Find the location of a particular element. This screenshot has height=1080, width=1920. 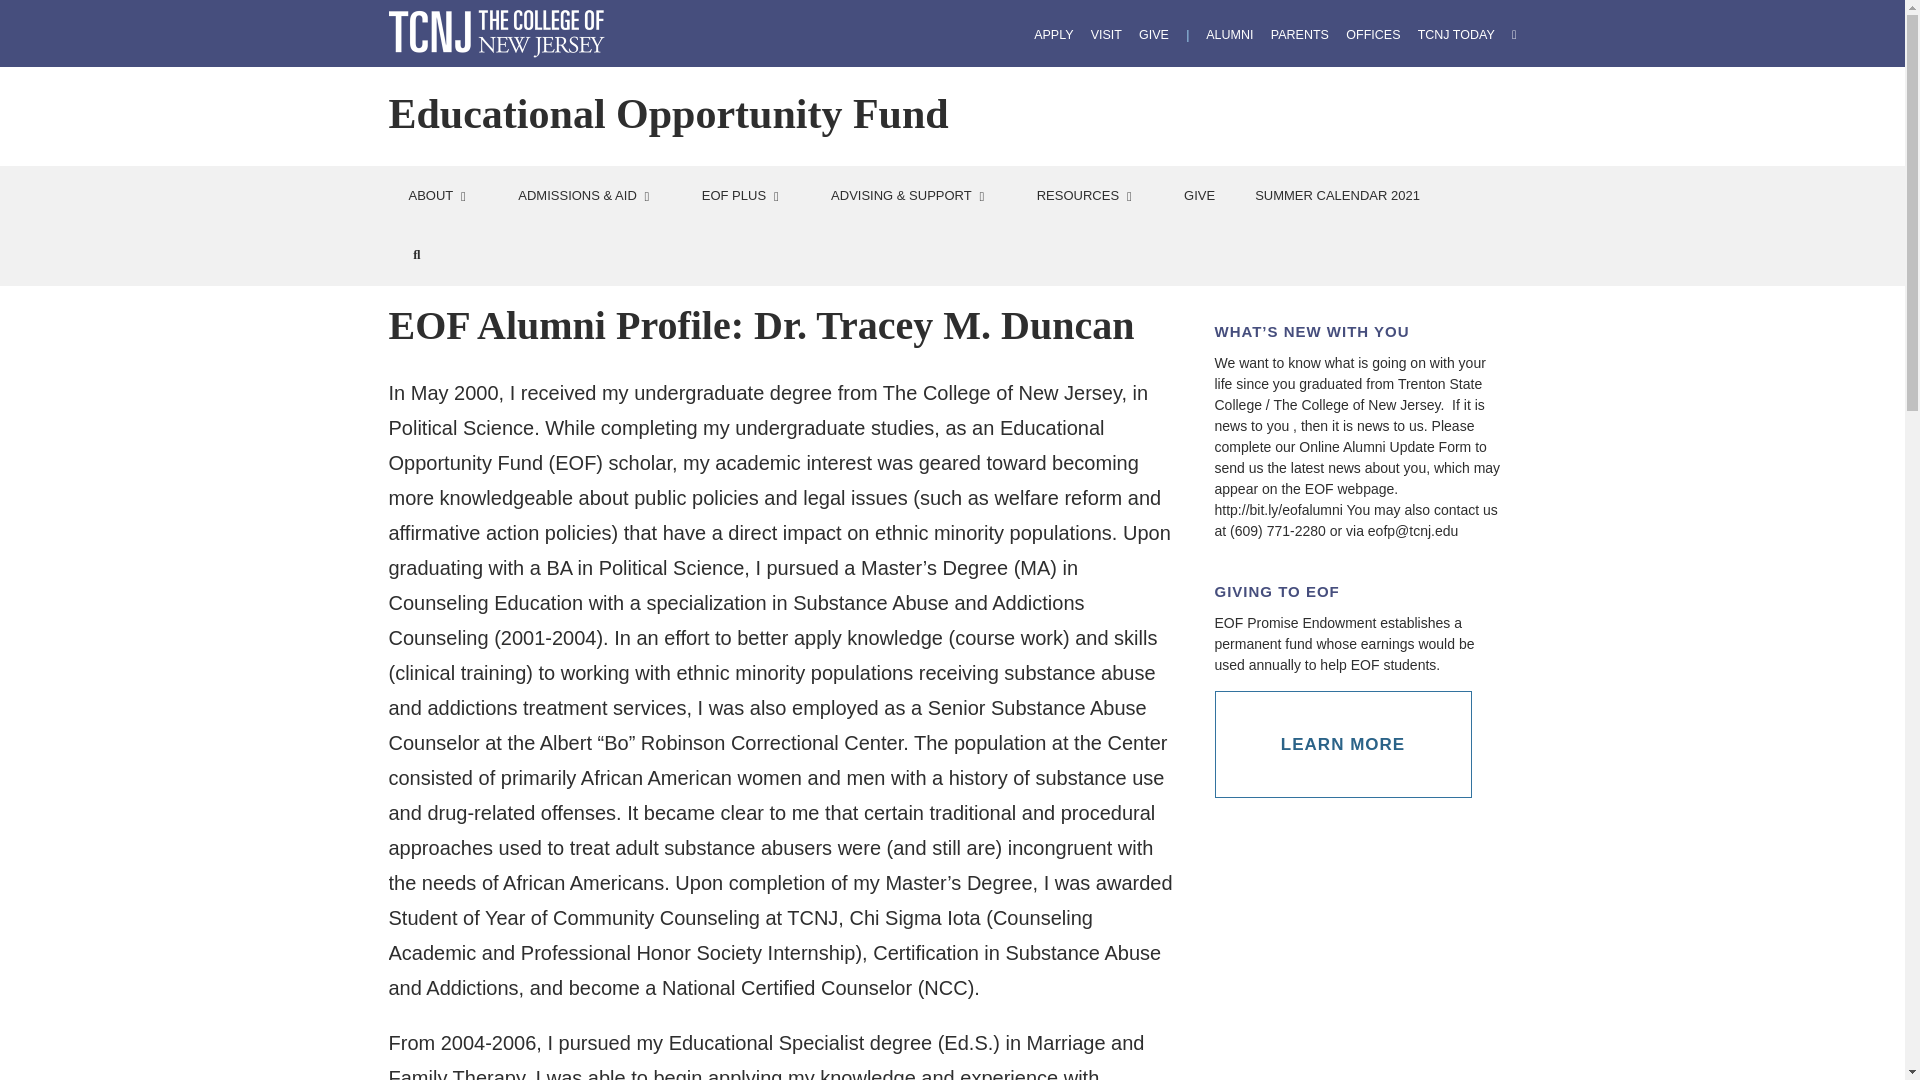

VISIT is located at coordinates (1106, 35).